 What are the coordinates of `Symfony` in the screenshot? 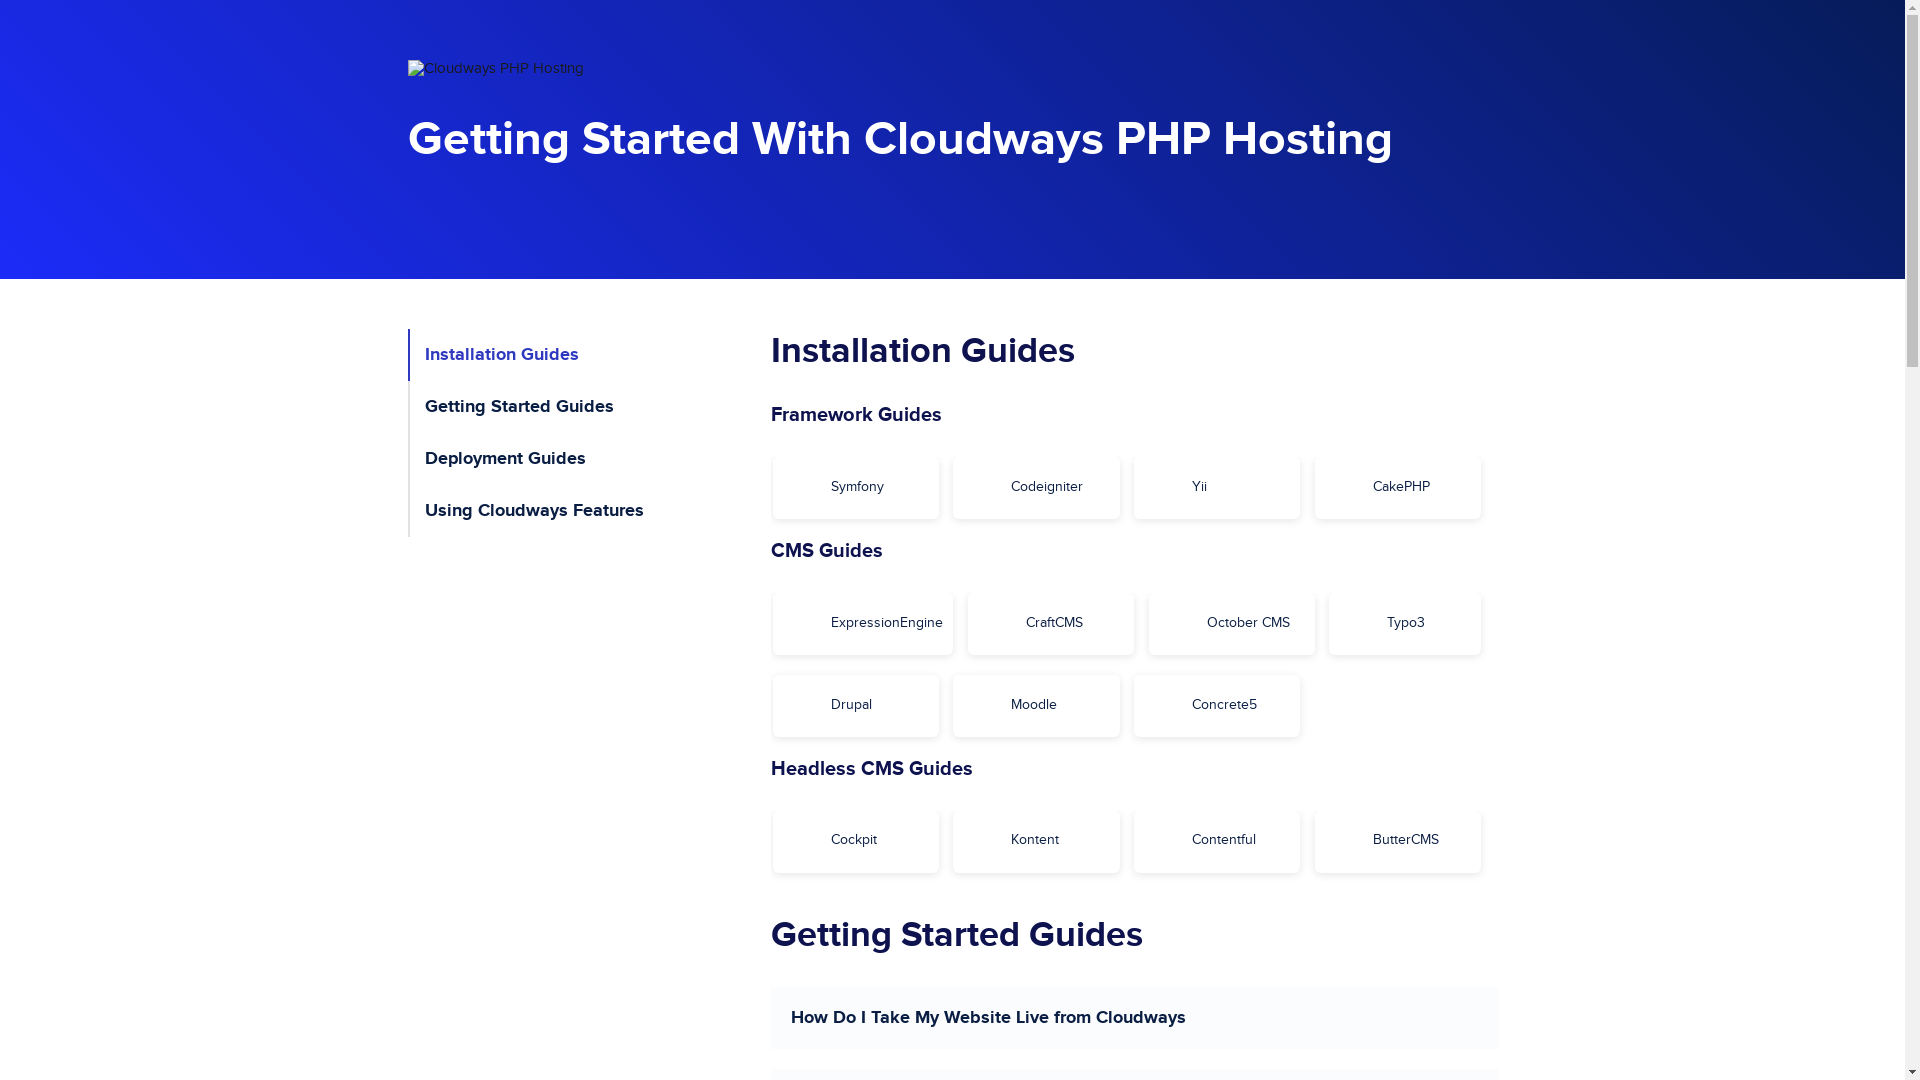 It's located at (856, 486).